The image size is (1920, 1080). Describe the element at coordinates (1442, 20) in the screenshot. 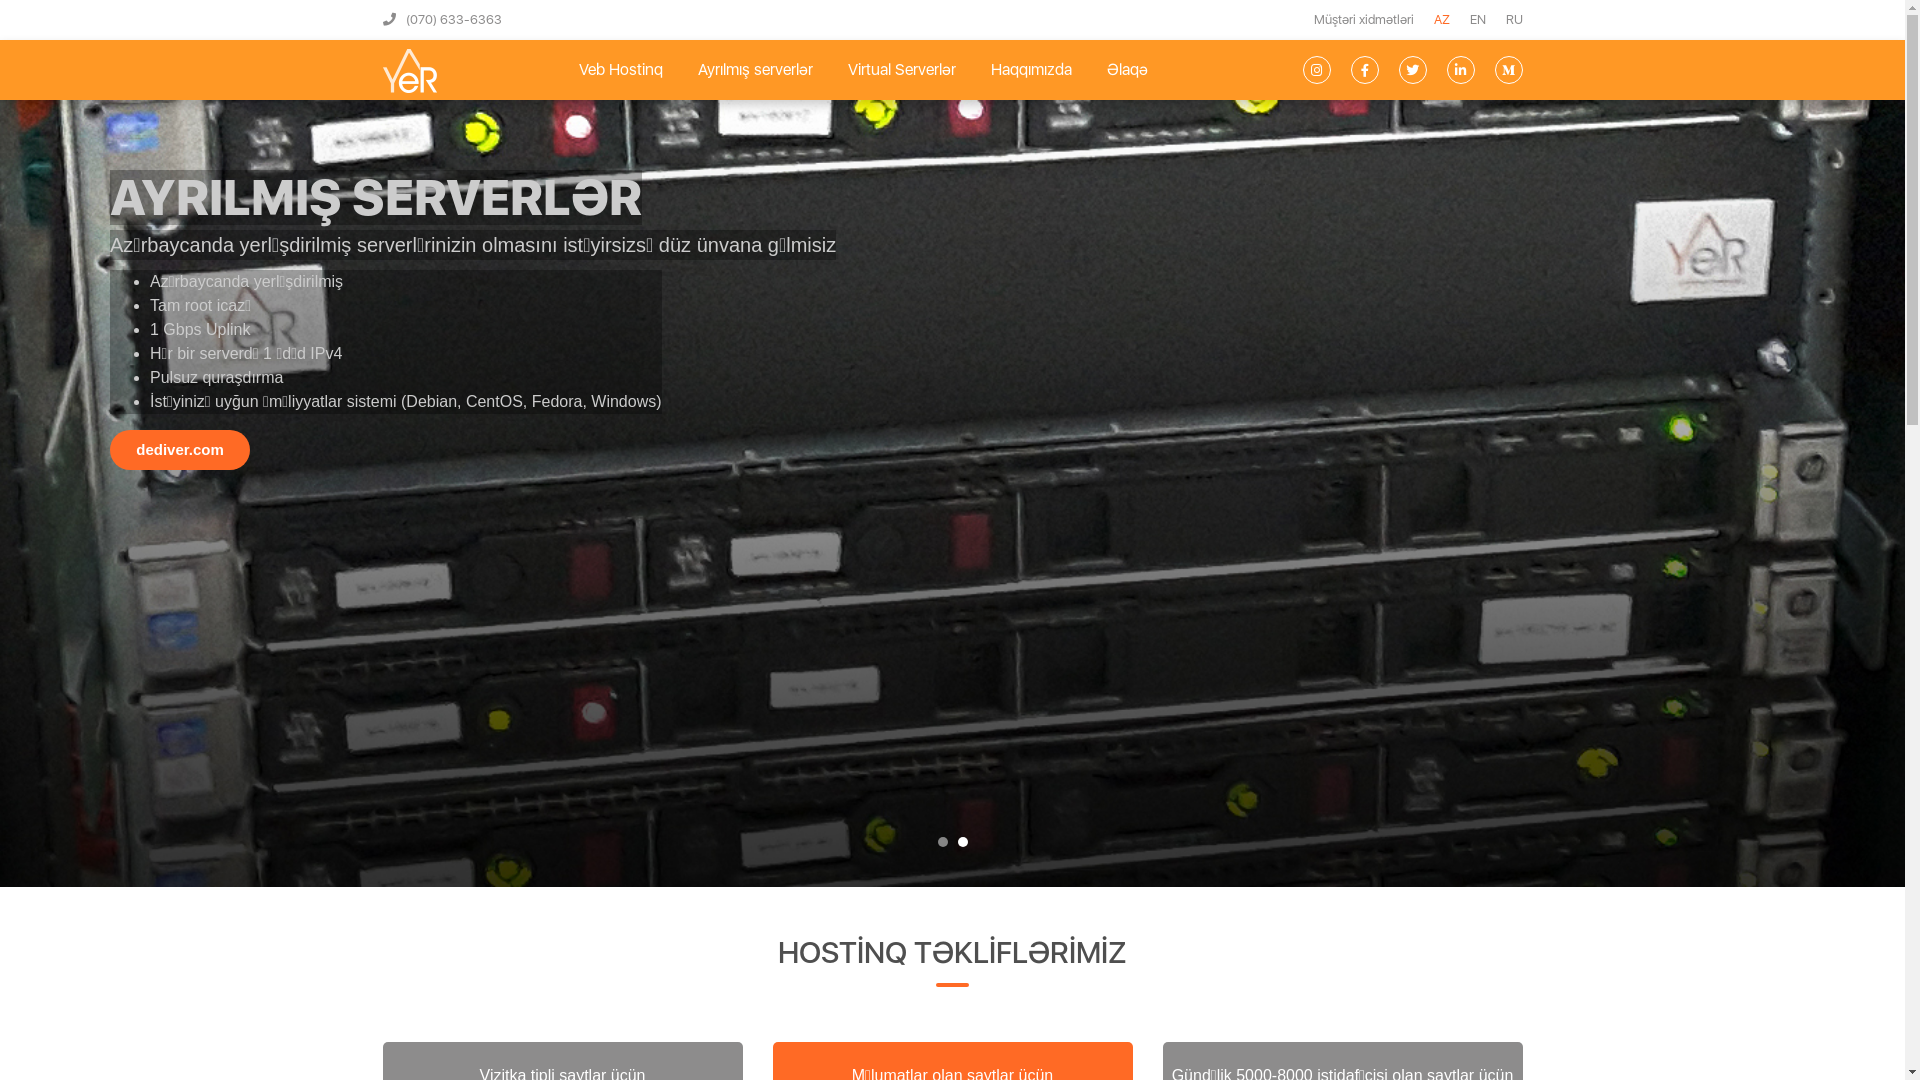

I see `AZ` at that location.